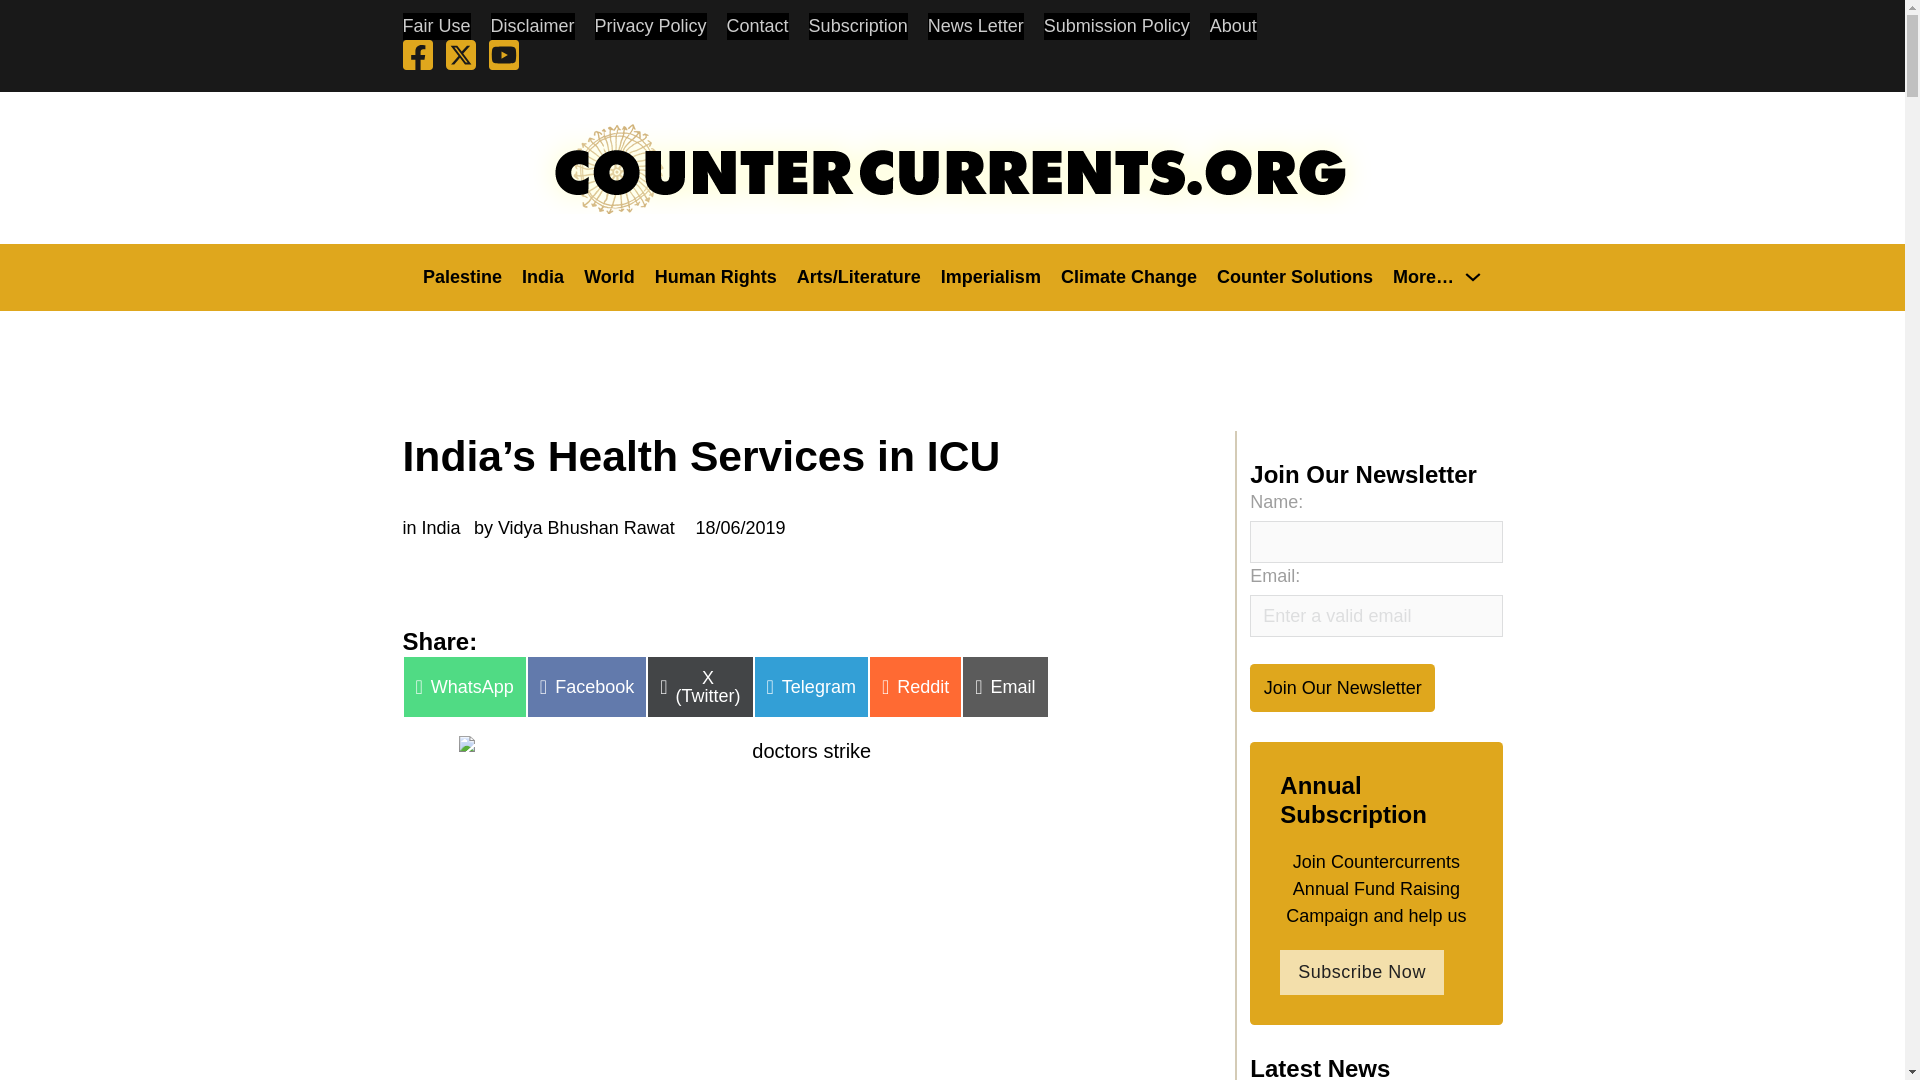  Describe the element at coordinates (975, 26) in the screenshot. I see `News Letter` at that location.